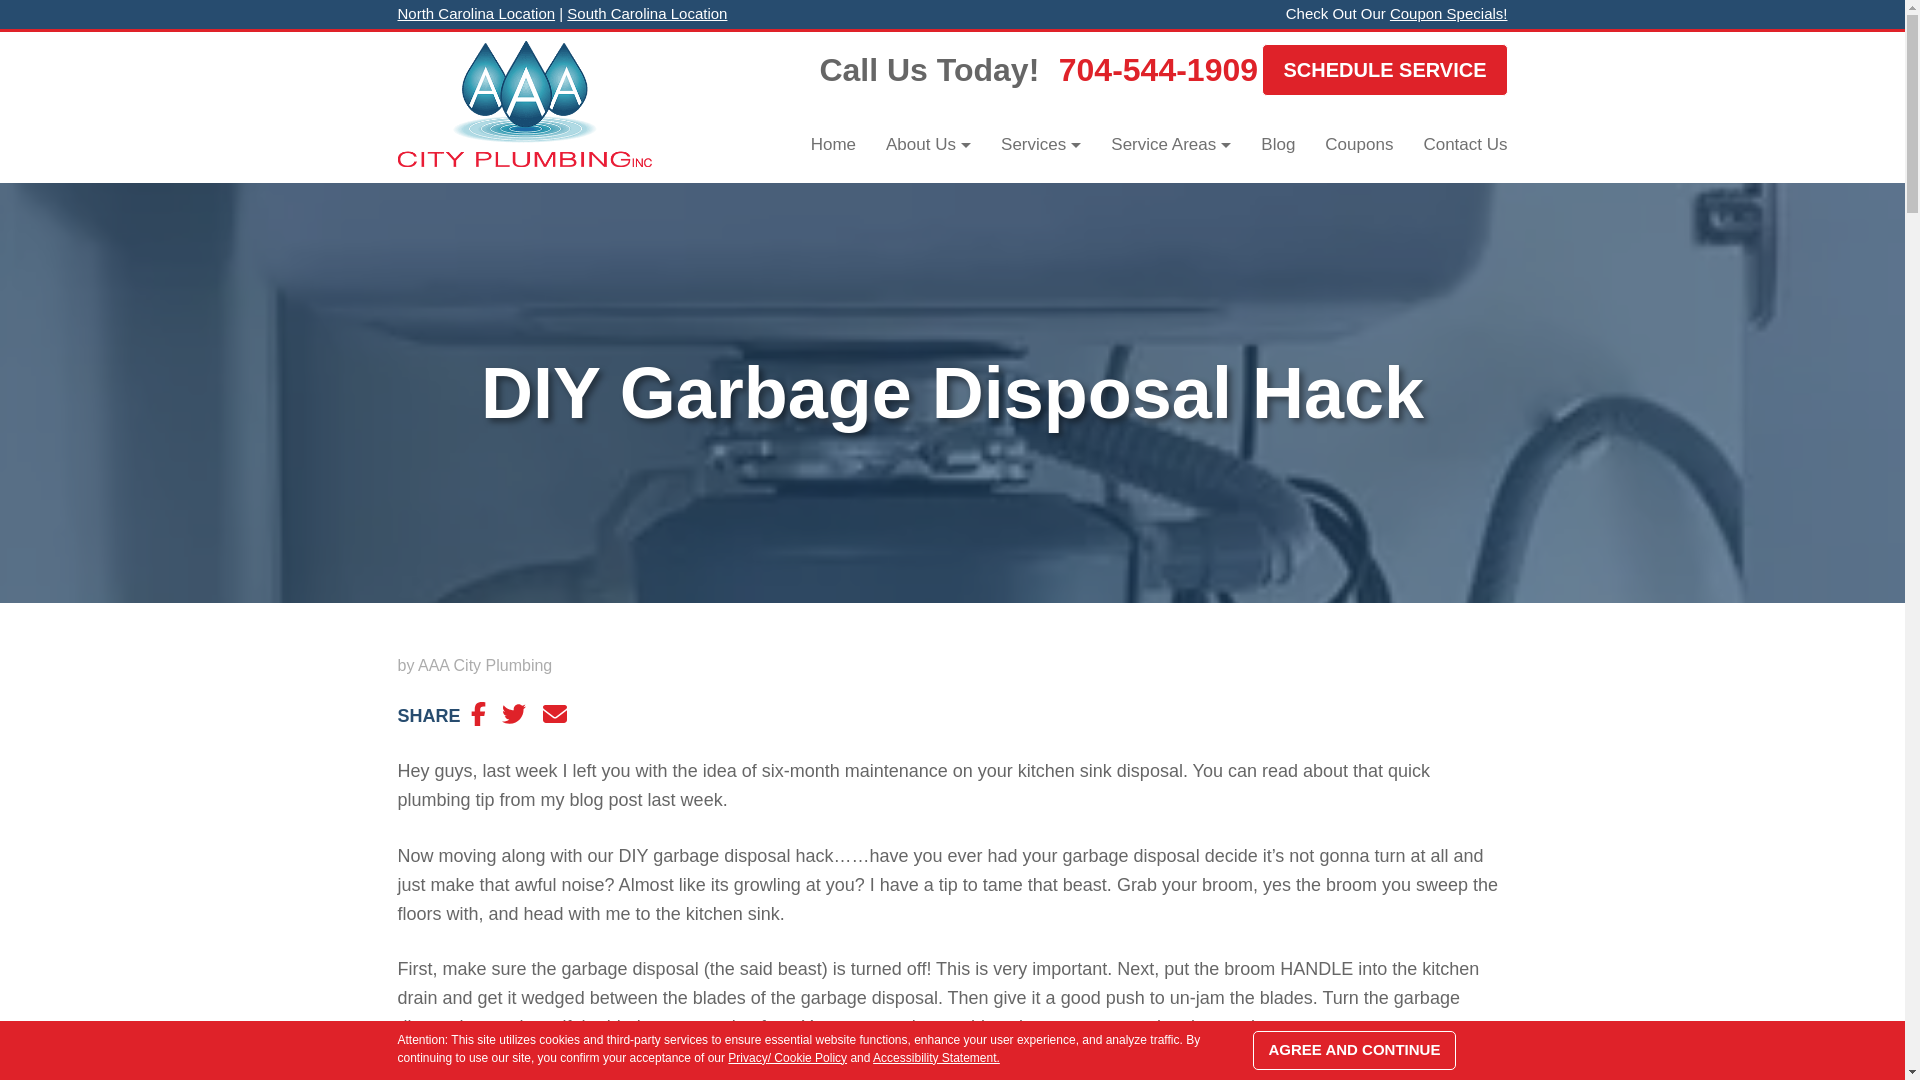 The width and height of the screenshot is (1920, 1080). What do you see at coordinates (1448, 13) in the screenshot?
I see `Coupon Specials!` at bounding box center [1448, 13].